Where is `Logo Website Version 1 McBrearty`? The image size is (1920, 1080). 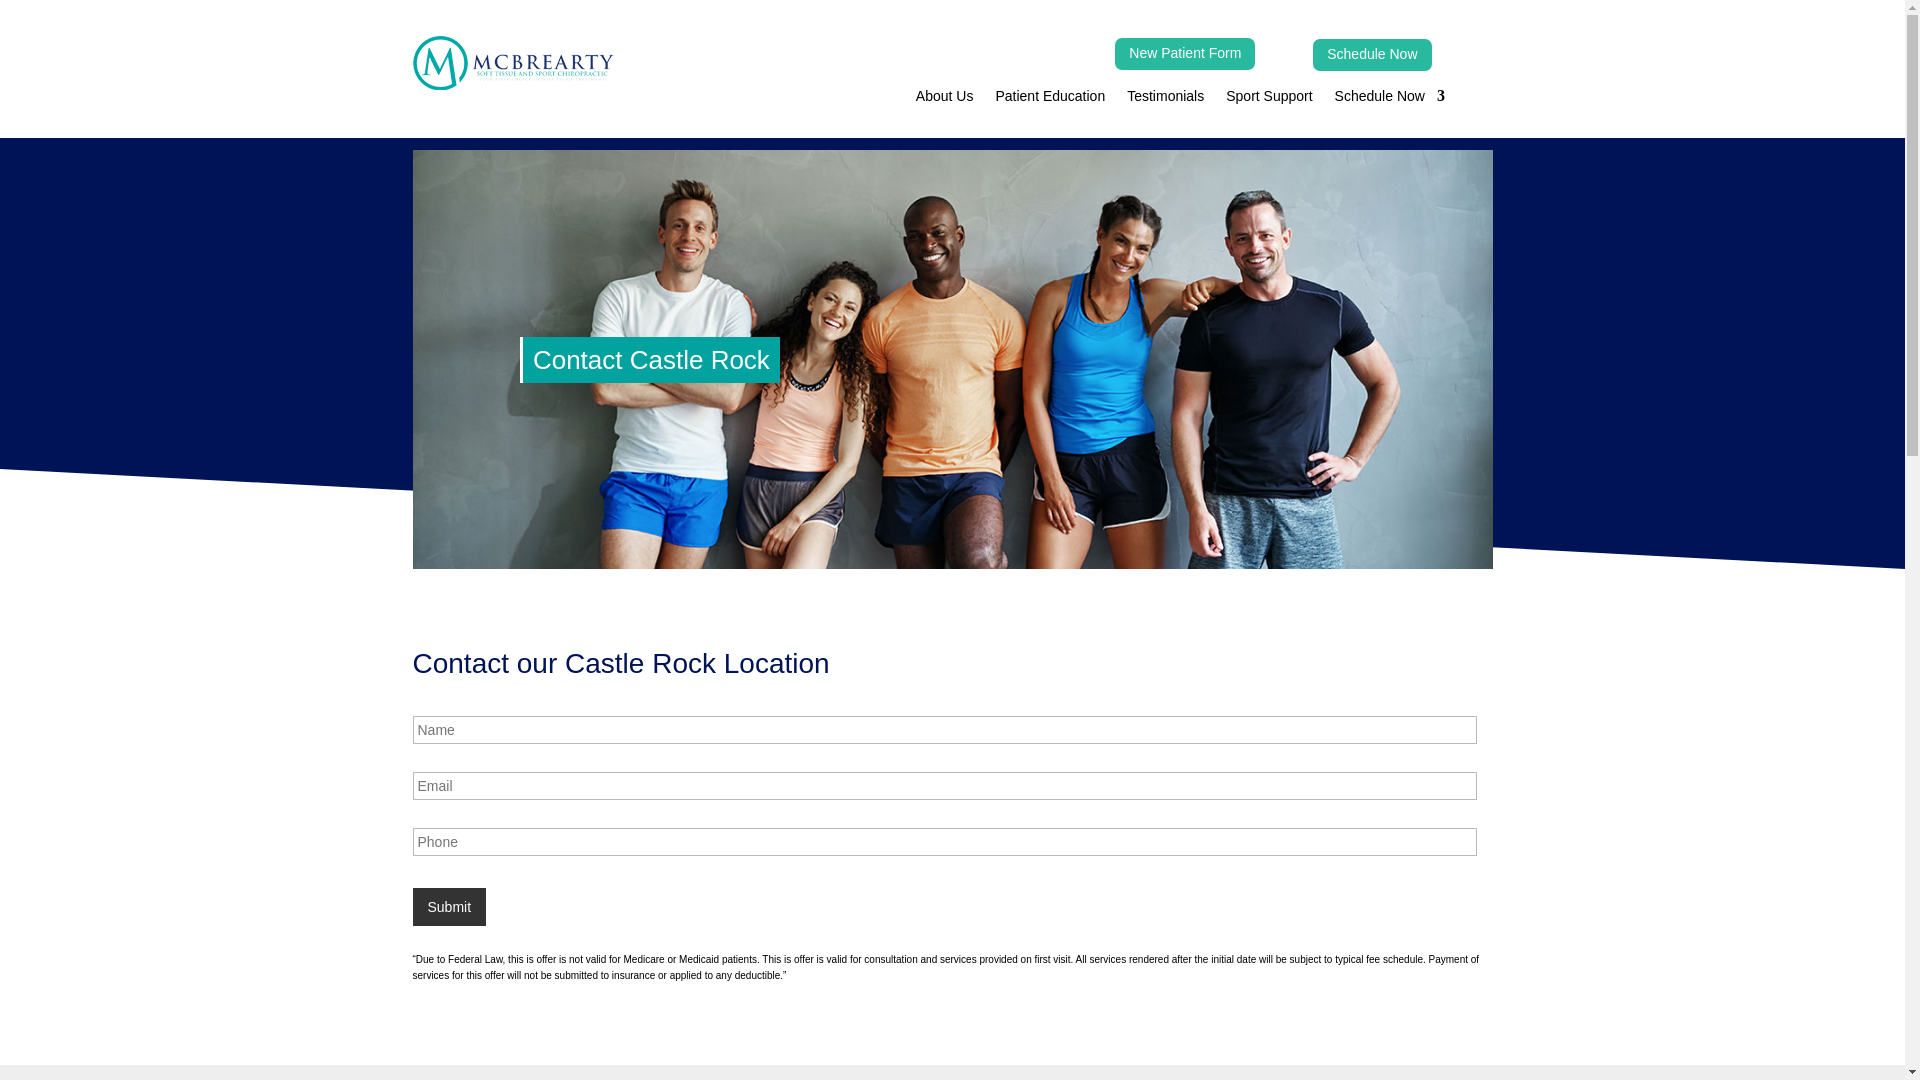
Logo Website Version 1 McBrearty is located at coordinates (512, 62).